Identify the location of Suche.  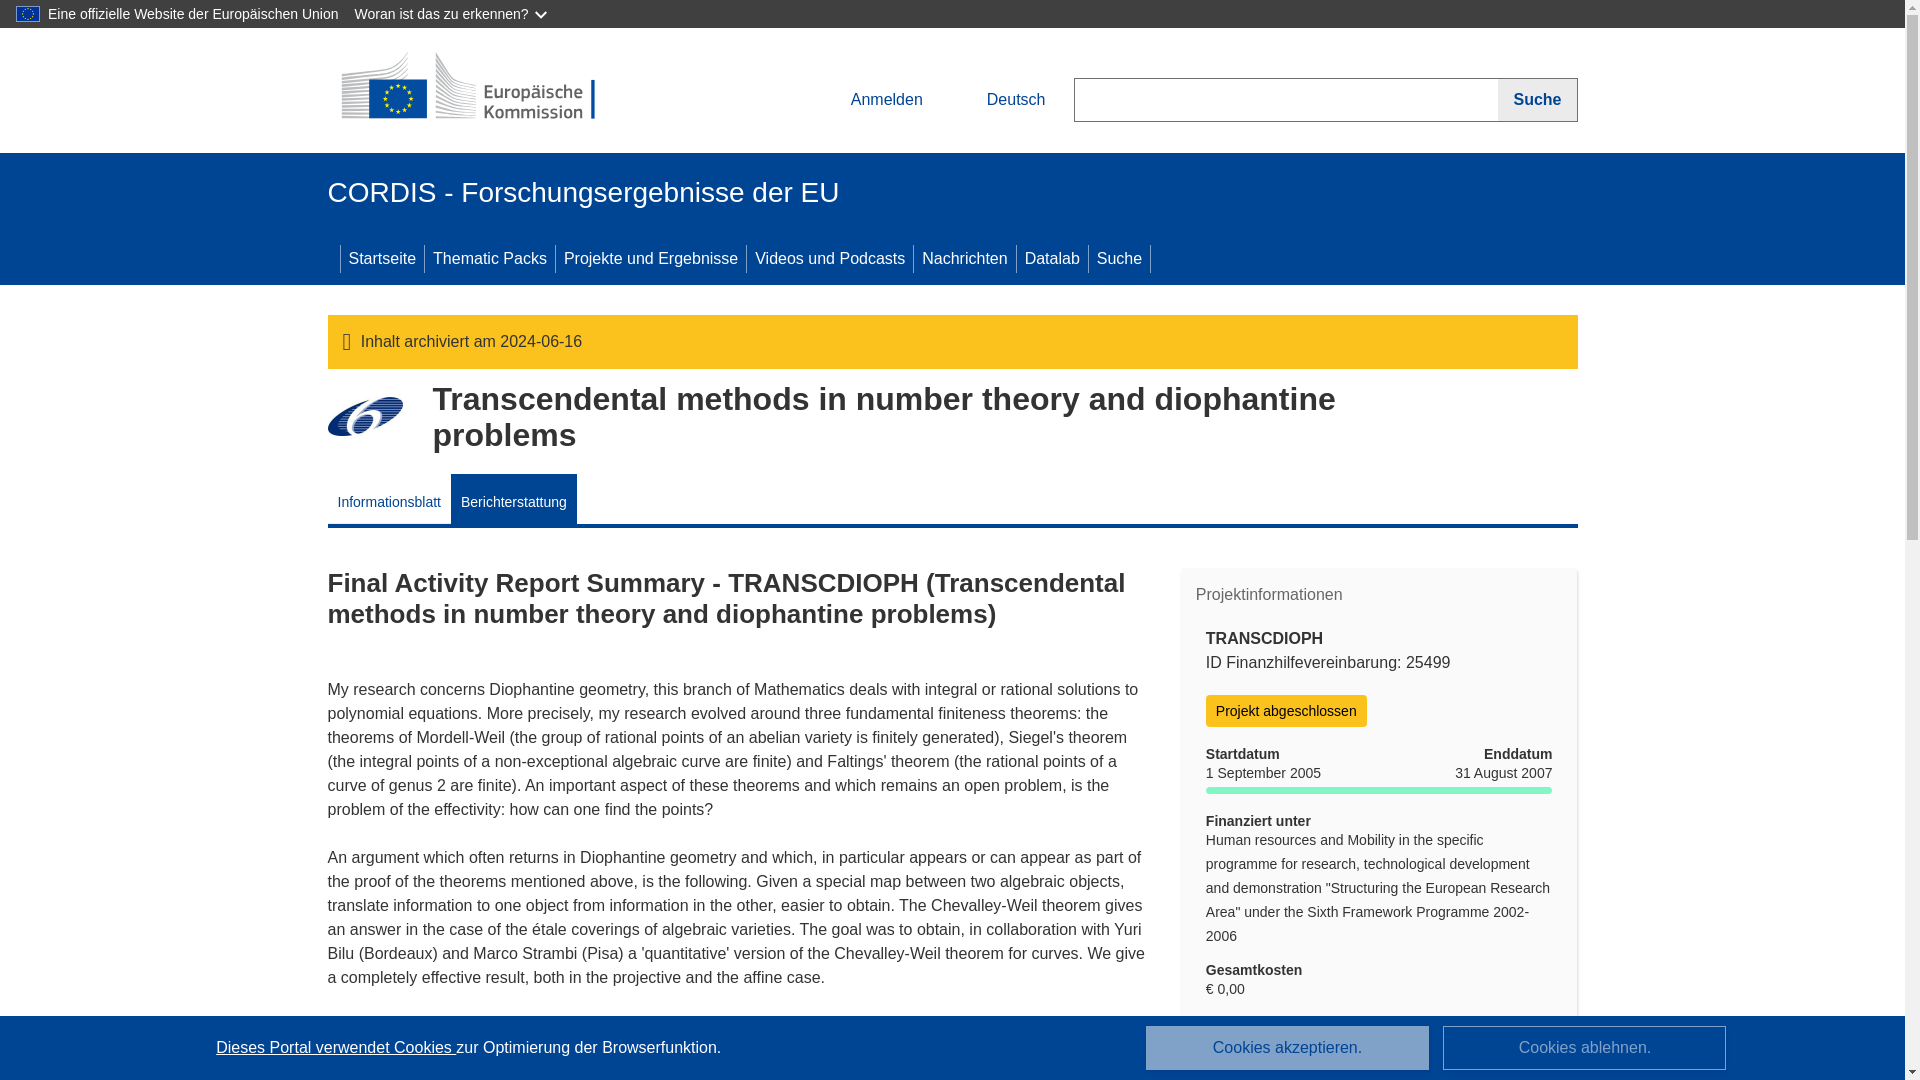
(1536, 100).